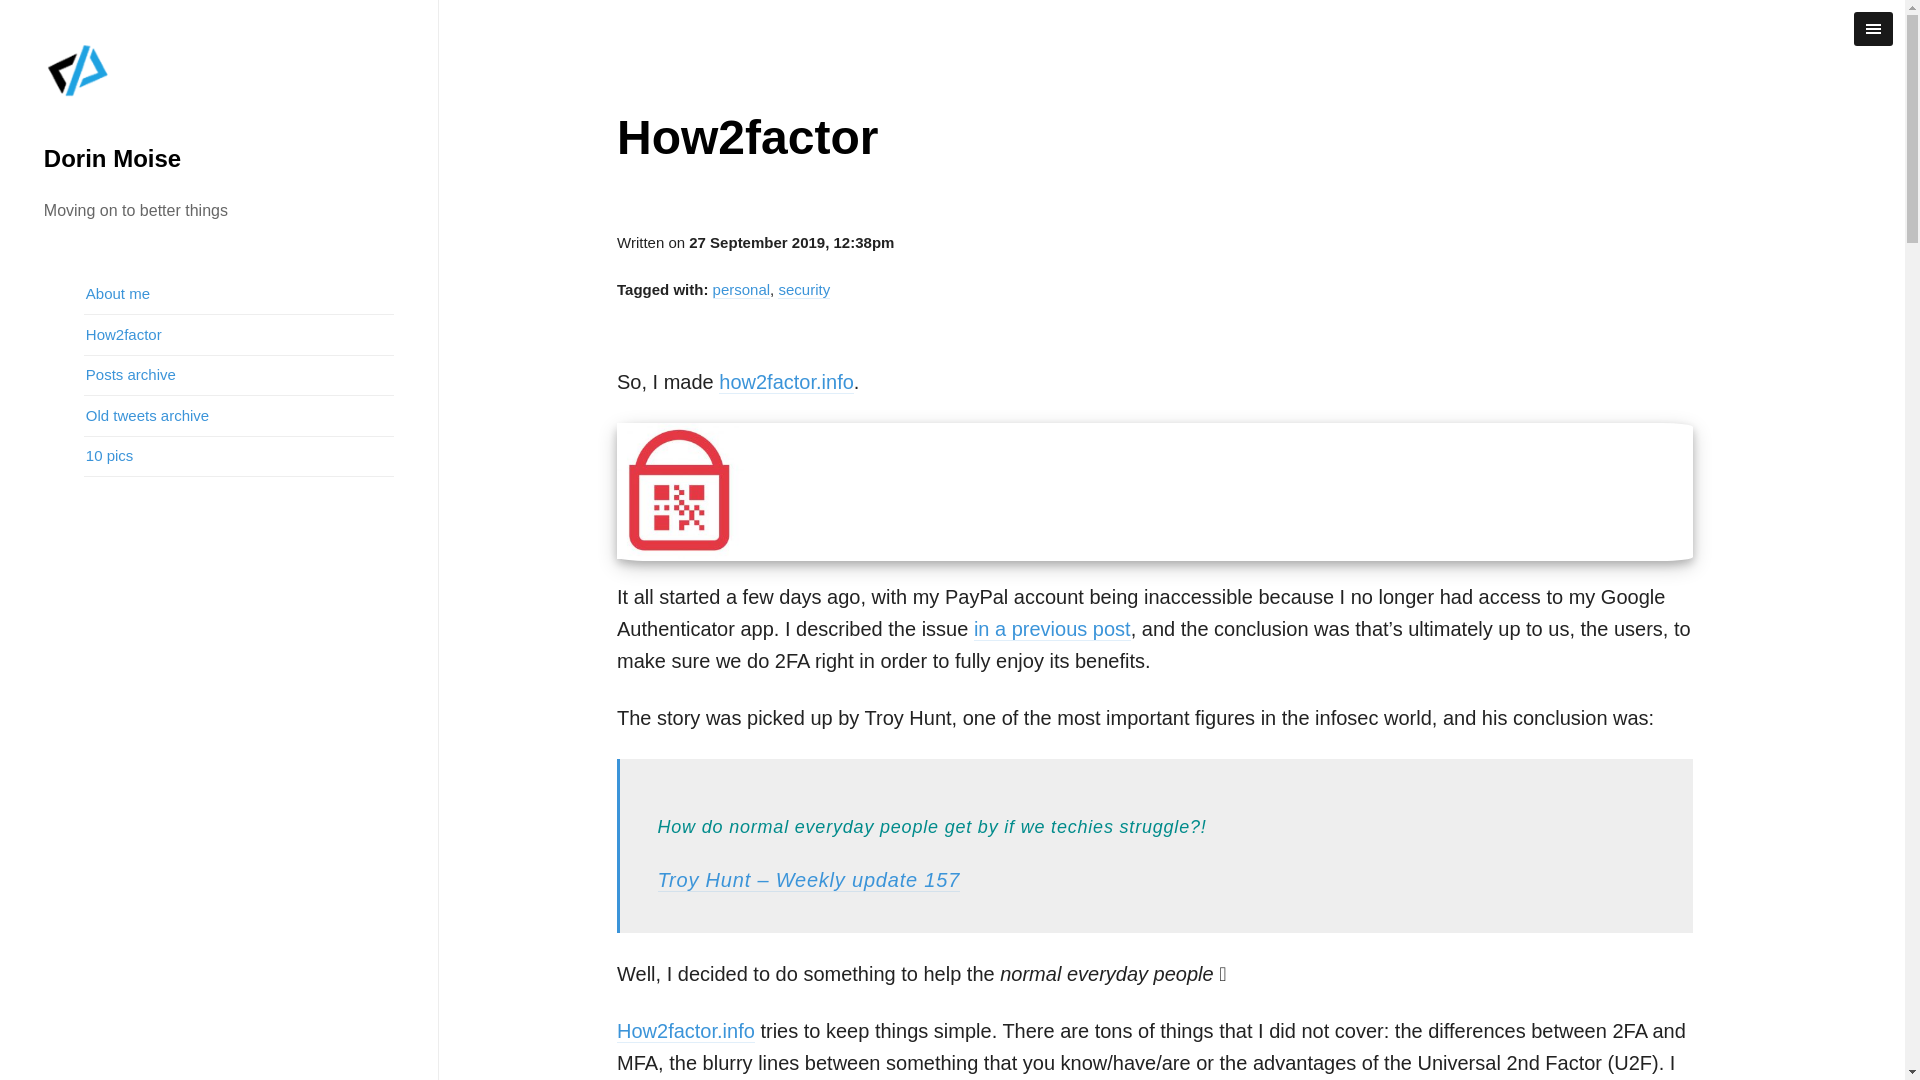 This screenshot has height=1080, width=1920. What do you see at coordinates (685, 1031) in the screenshot?
I see `How2factor.info` at bounding box center [685, 1031].